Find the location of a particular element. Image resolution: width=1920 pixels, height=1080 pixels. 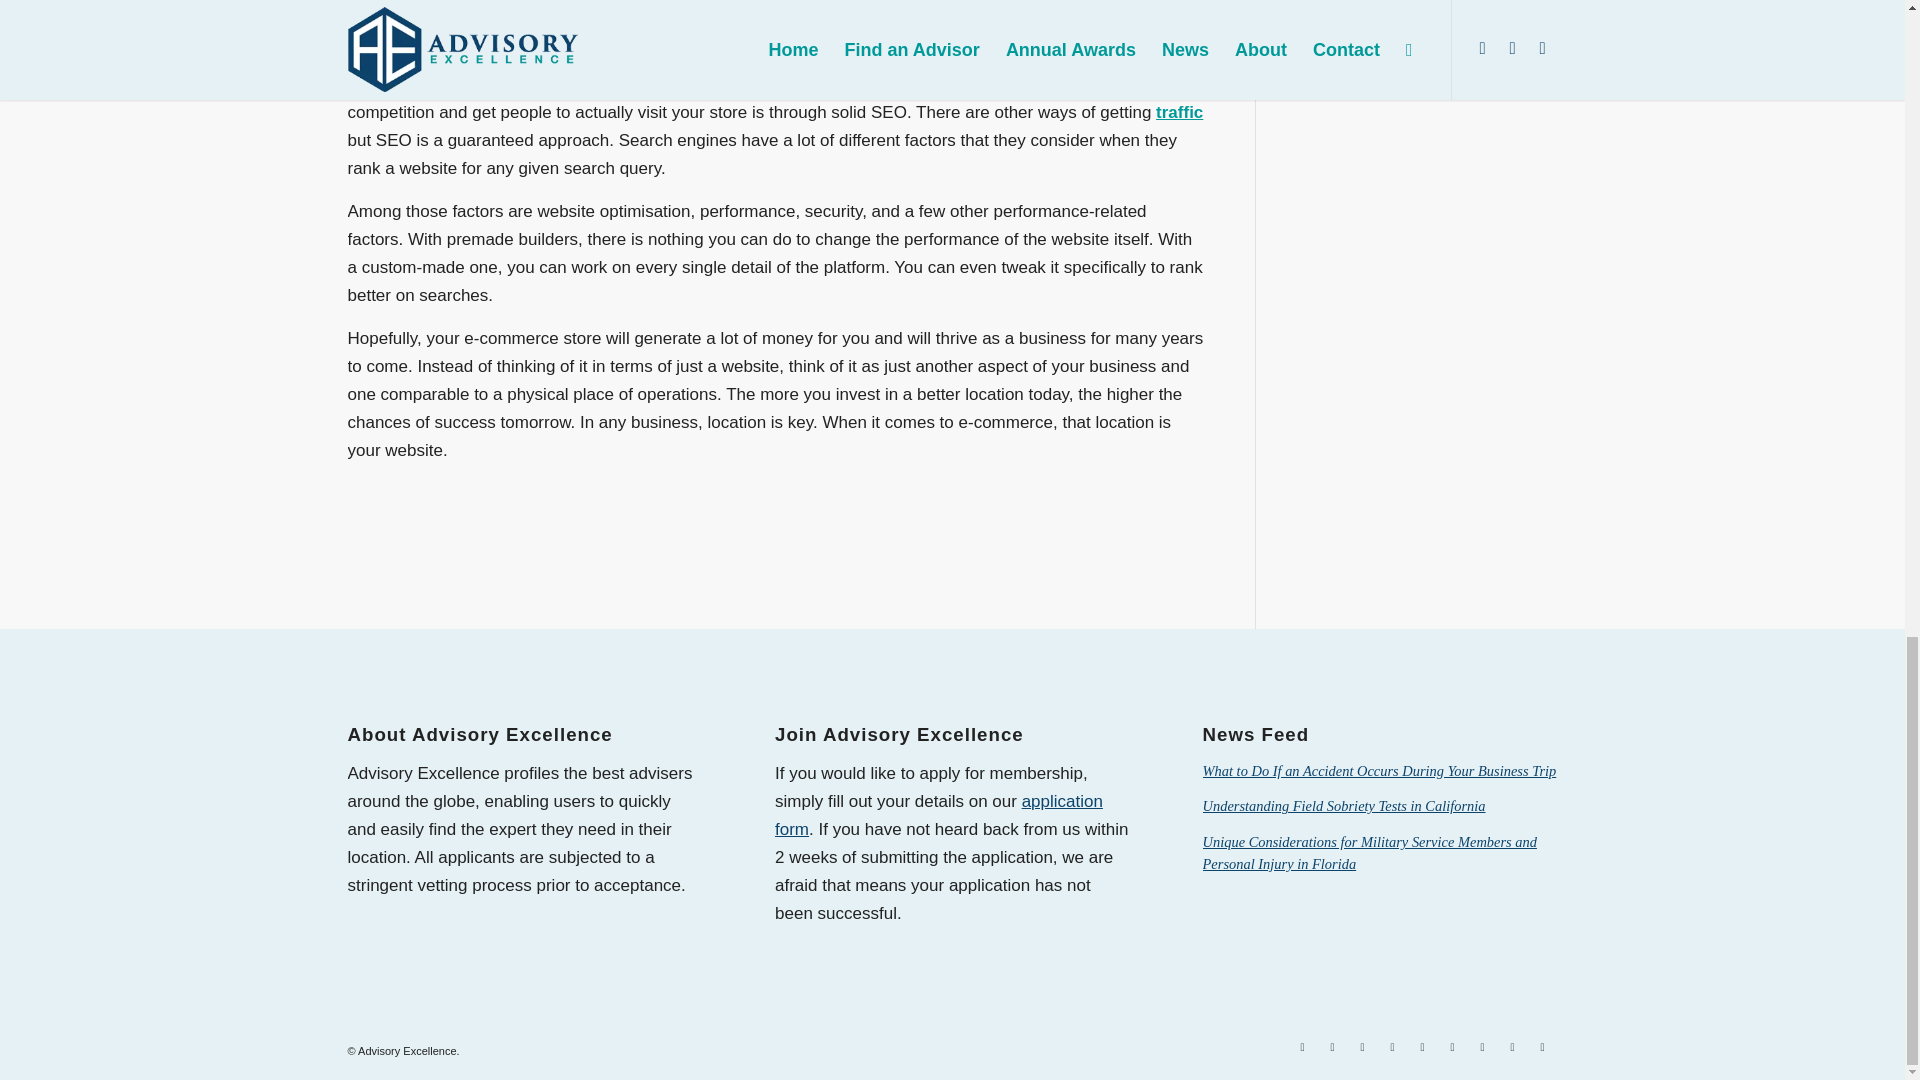

What to Do If an Accident Occurs During Your Business Trip is located at coordinates (1380, 770).